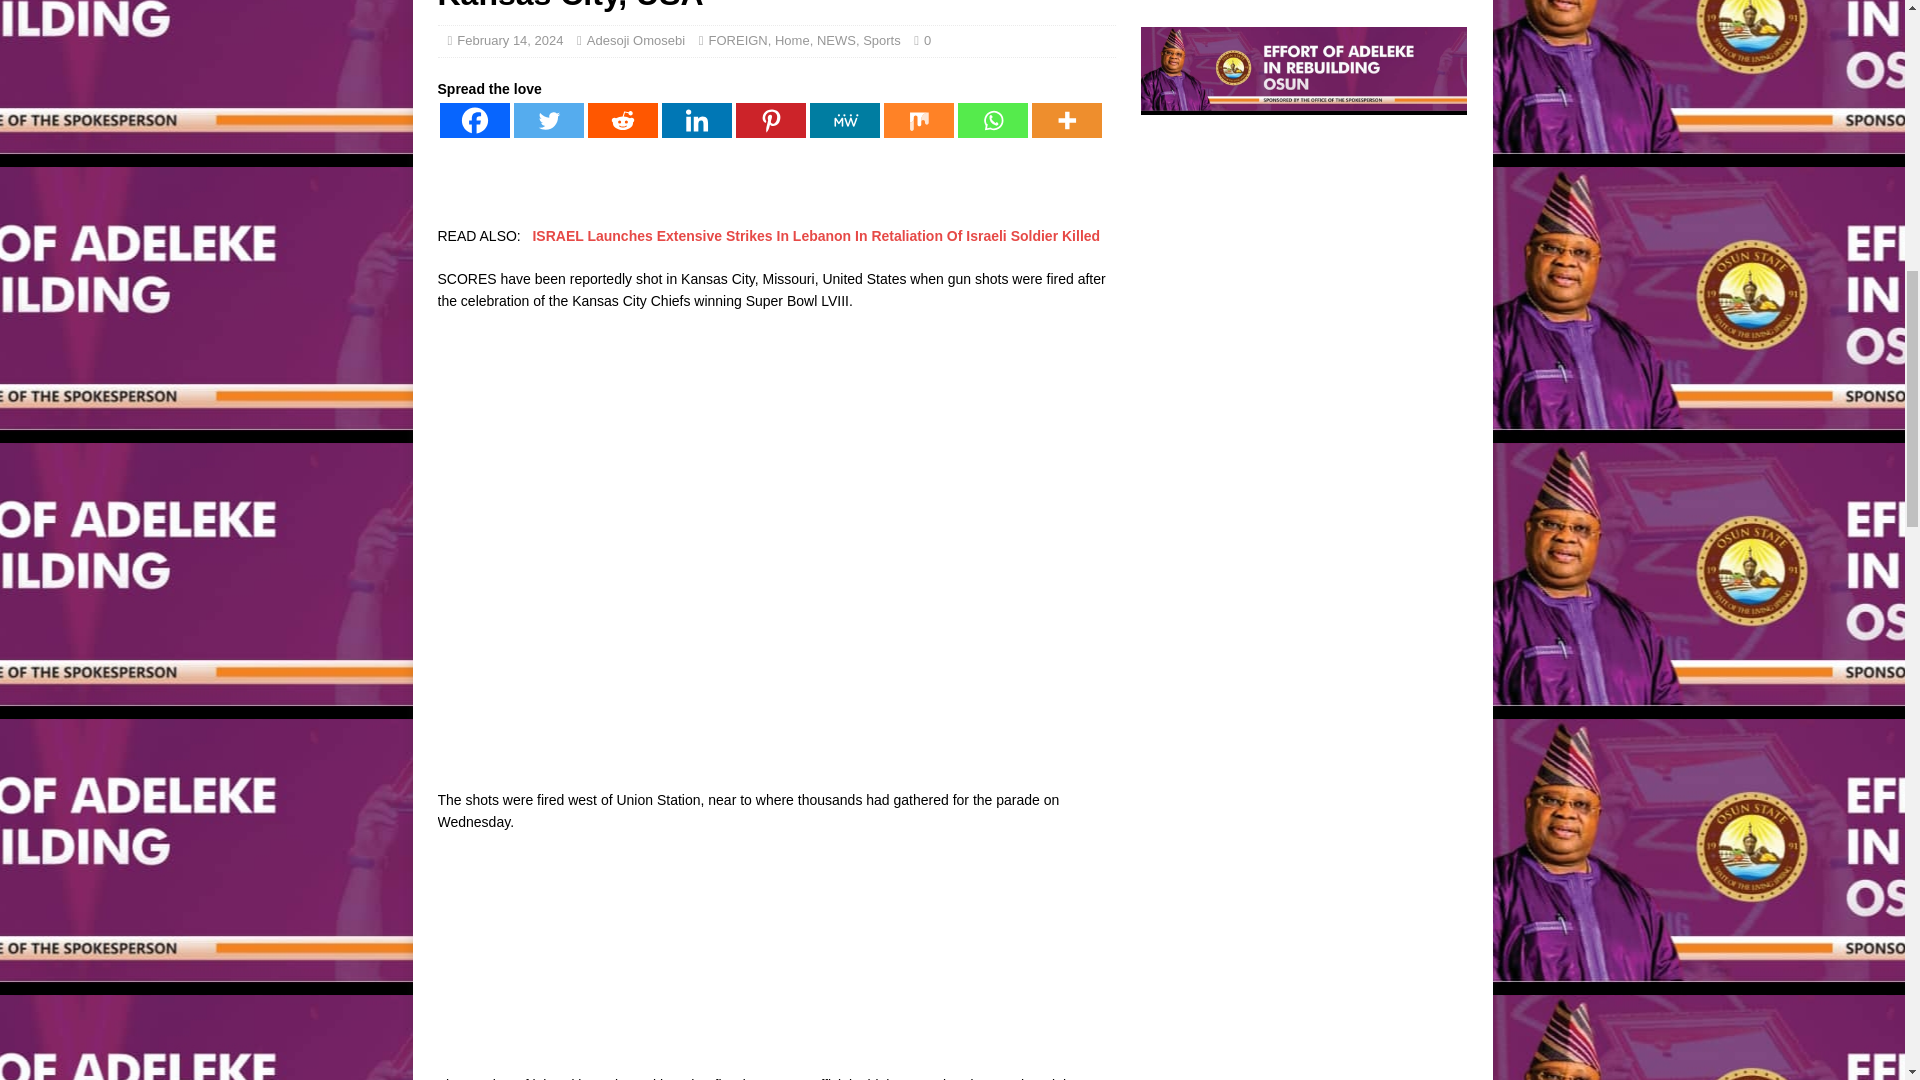 Image resolution: width=1920 pixels, height=1080 pixels. I want to click on MeWe, so click(844, 120).